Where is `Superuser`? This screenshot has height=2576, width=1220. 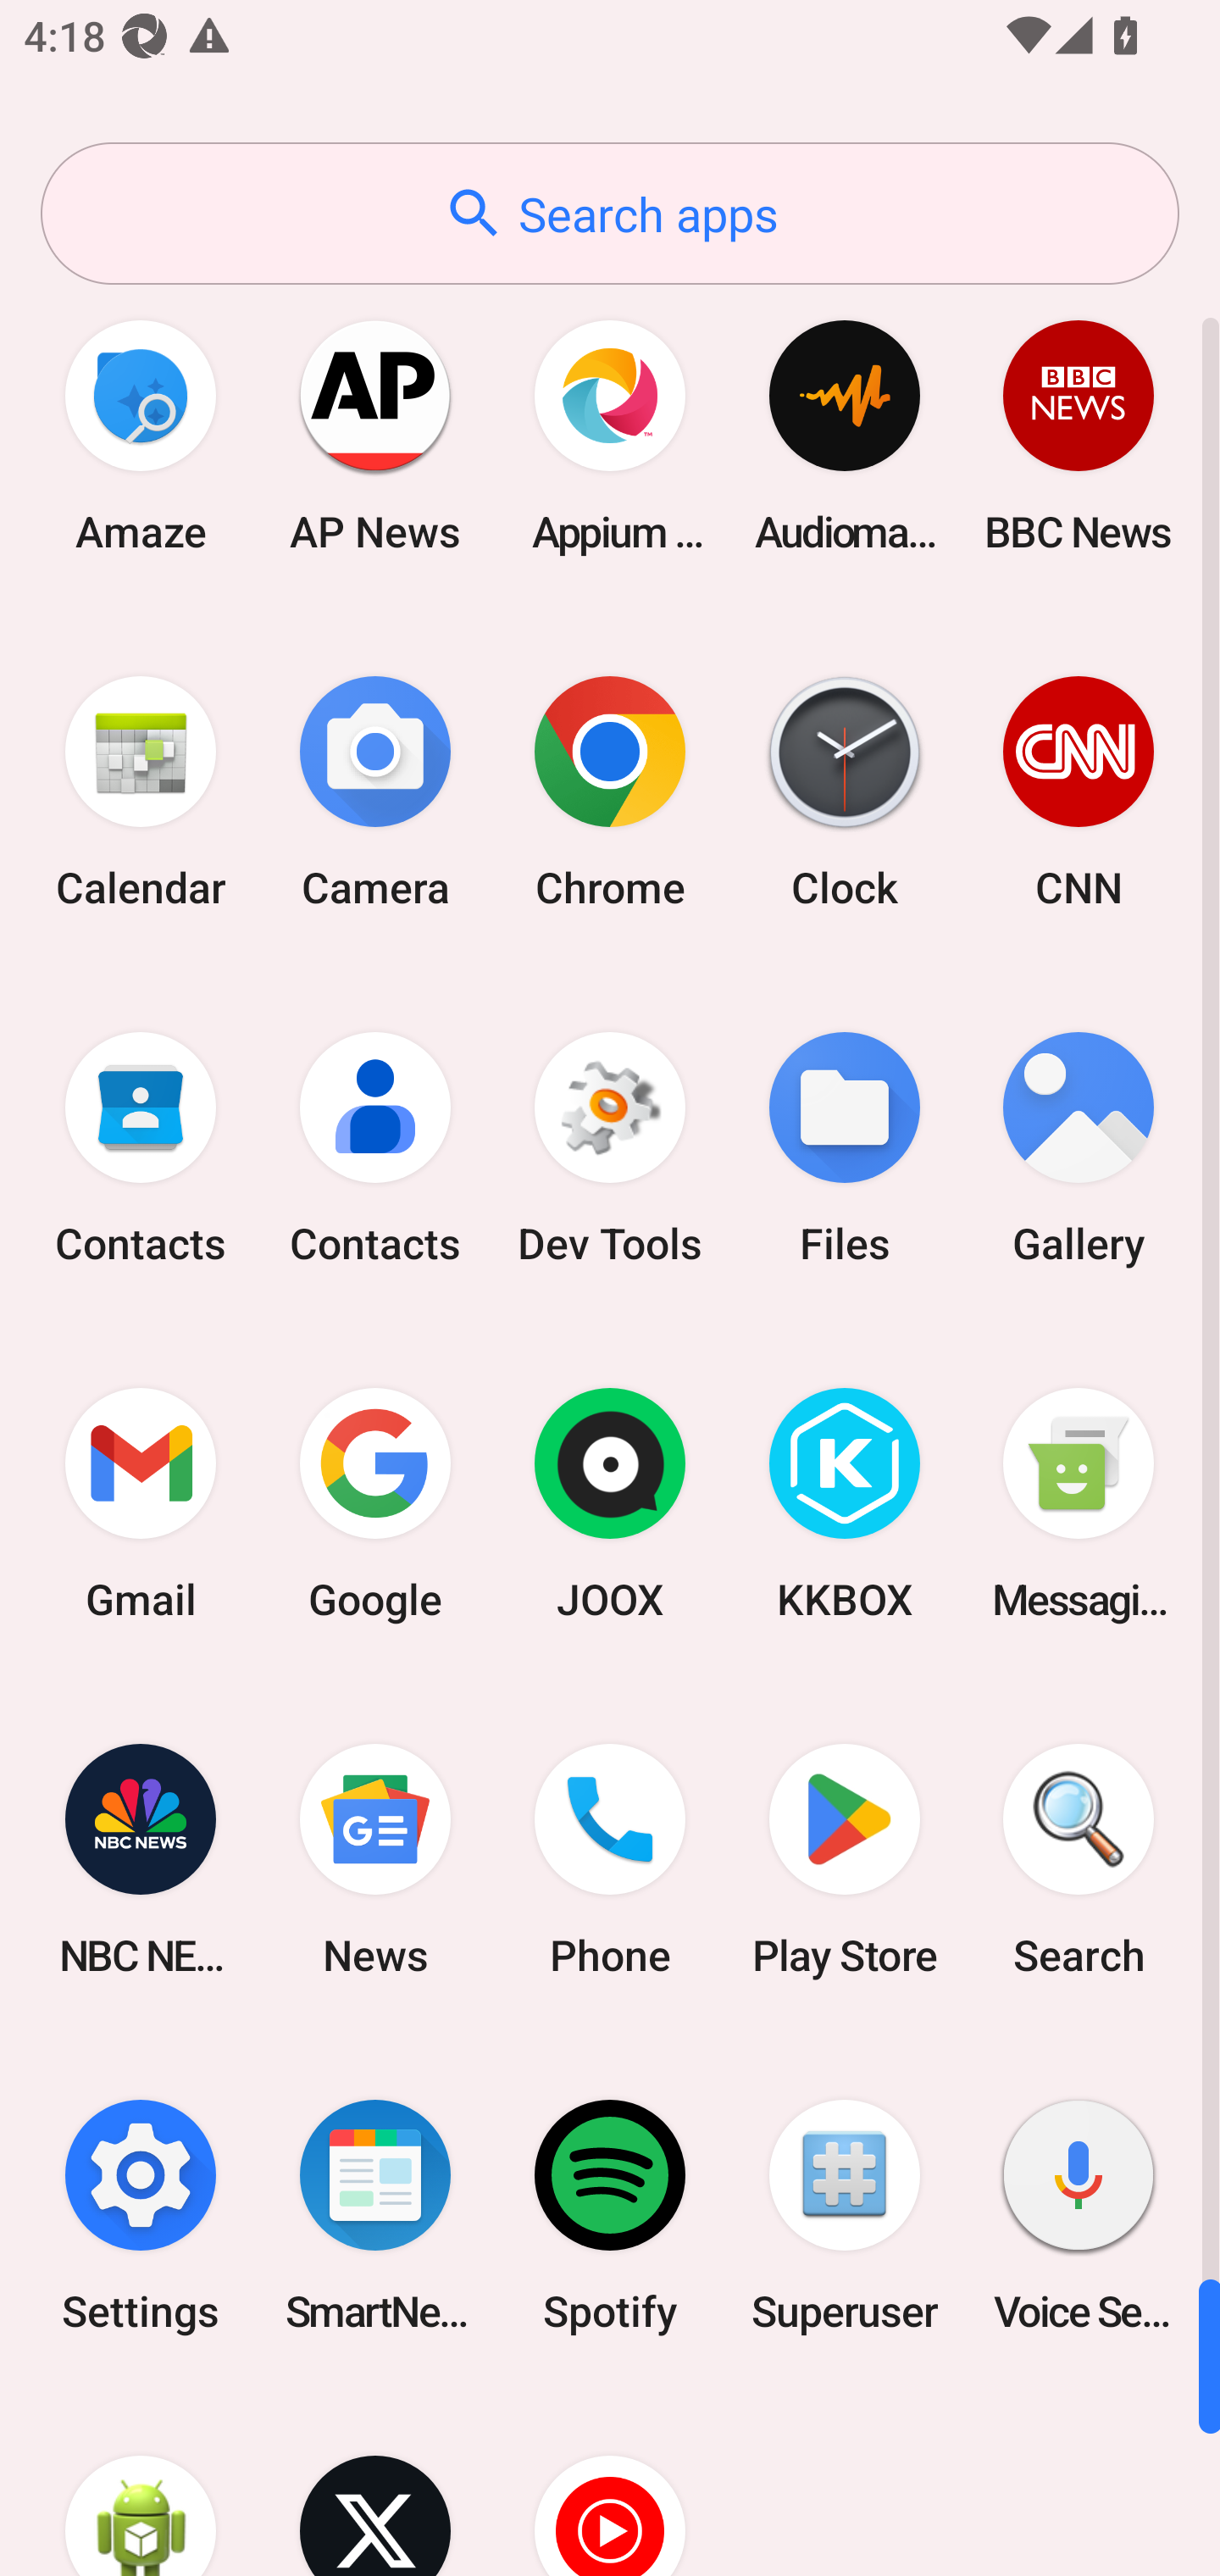 Superuser is located at coordinates (844, 2215).